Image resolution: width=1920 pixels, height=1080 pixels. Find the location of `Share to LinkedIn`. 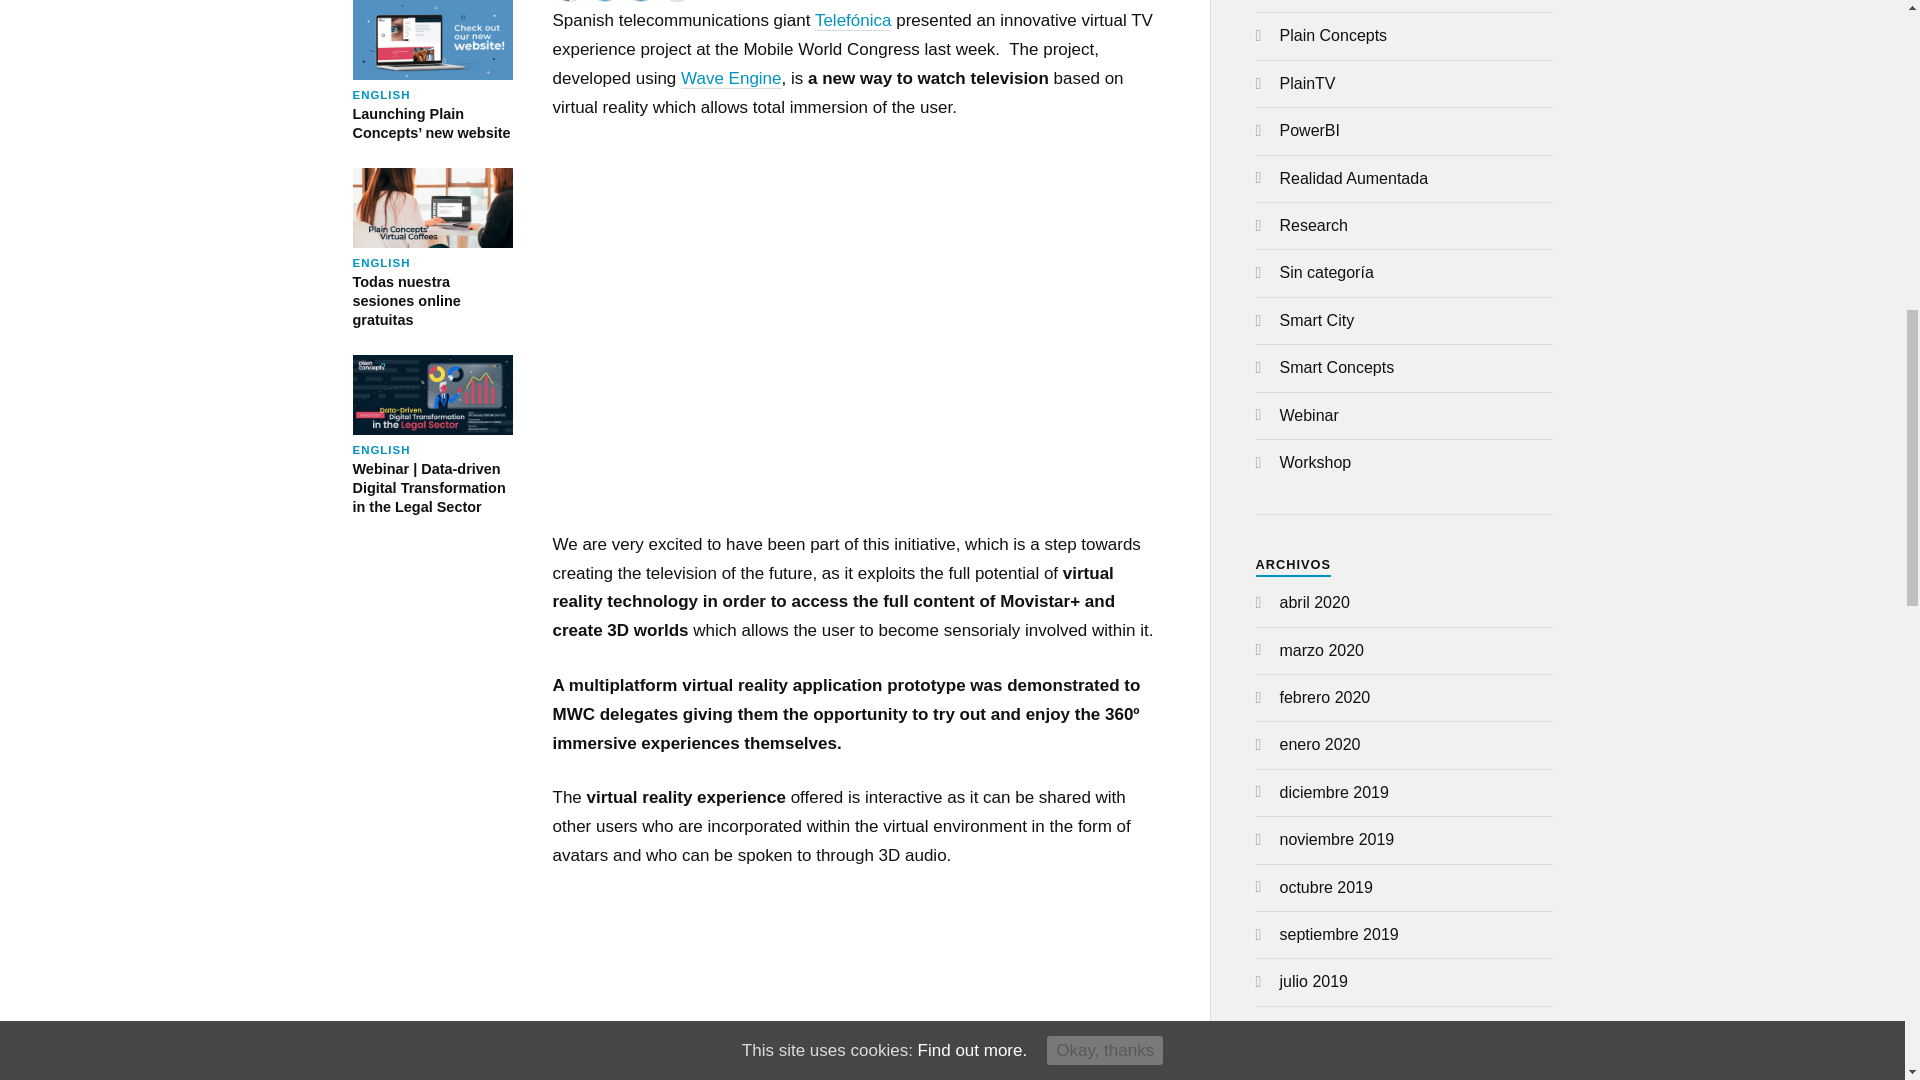

Share to LinkedIn is located at coordinates (432, 249).